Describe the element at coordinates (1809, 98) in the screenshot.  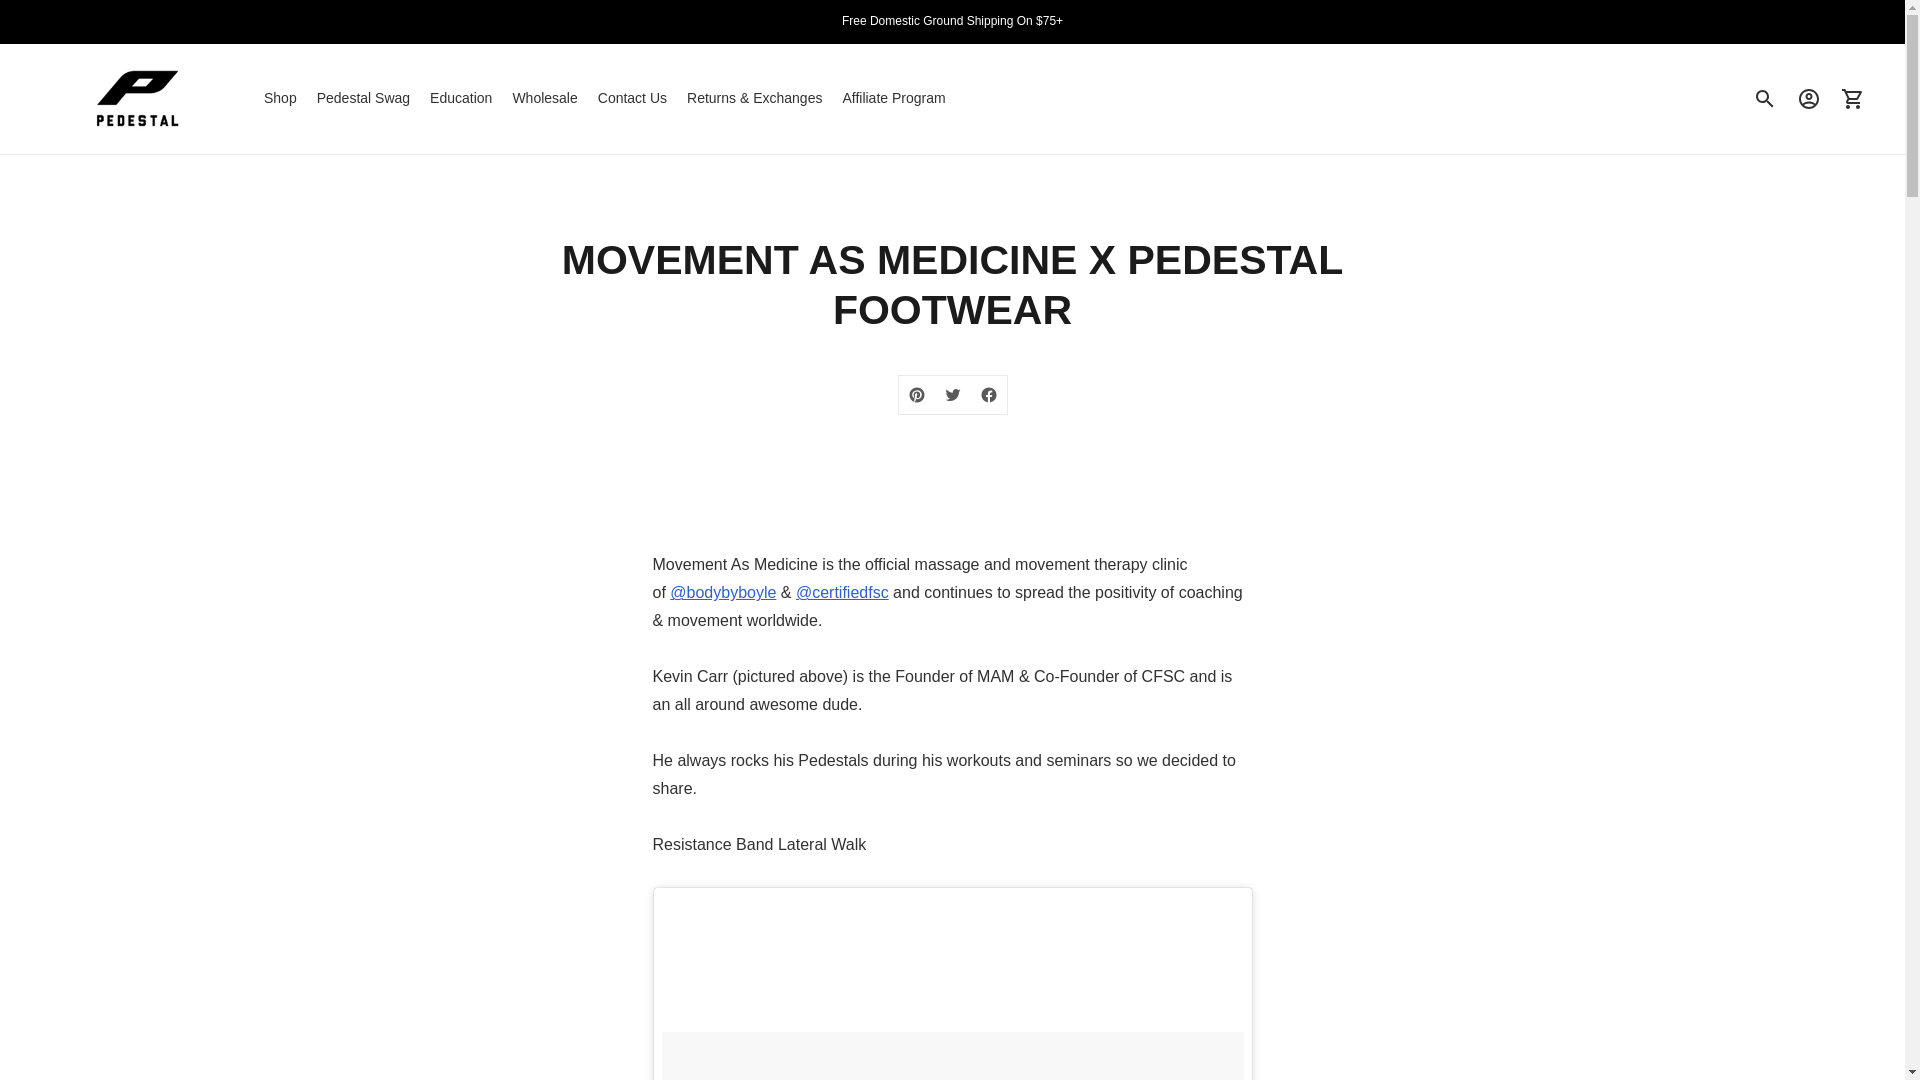
I see `Account` at that location.